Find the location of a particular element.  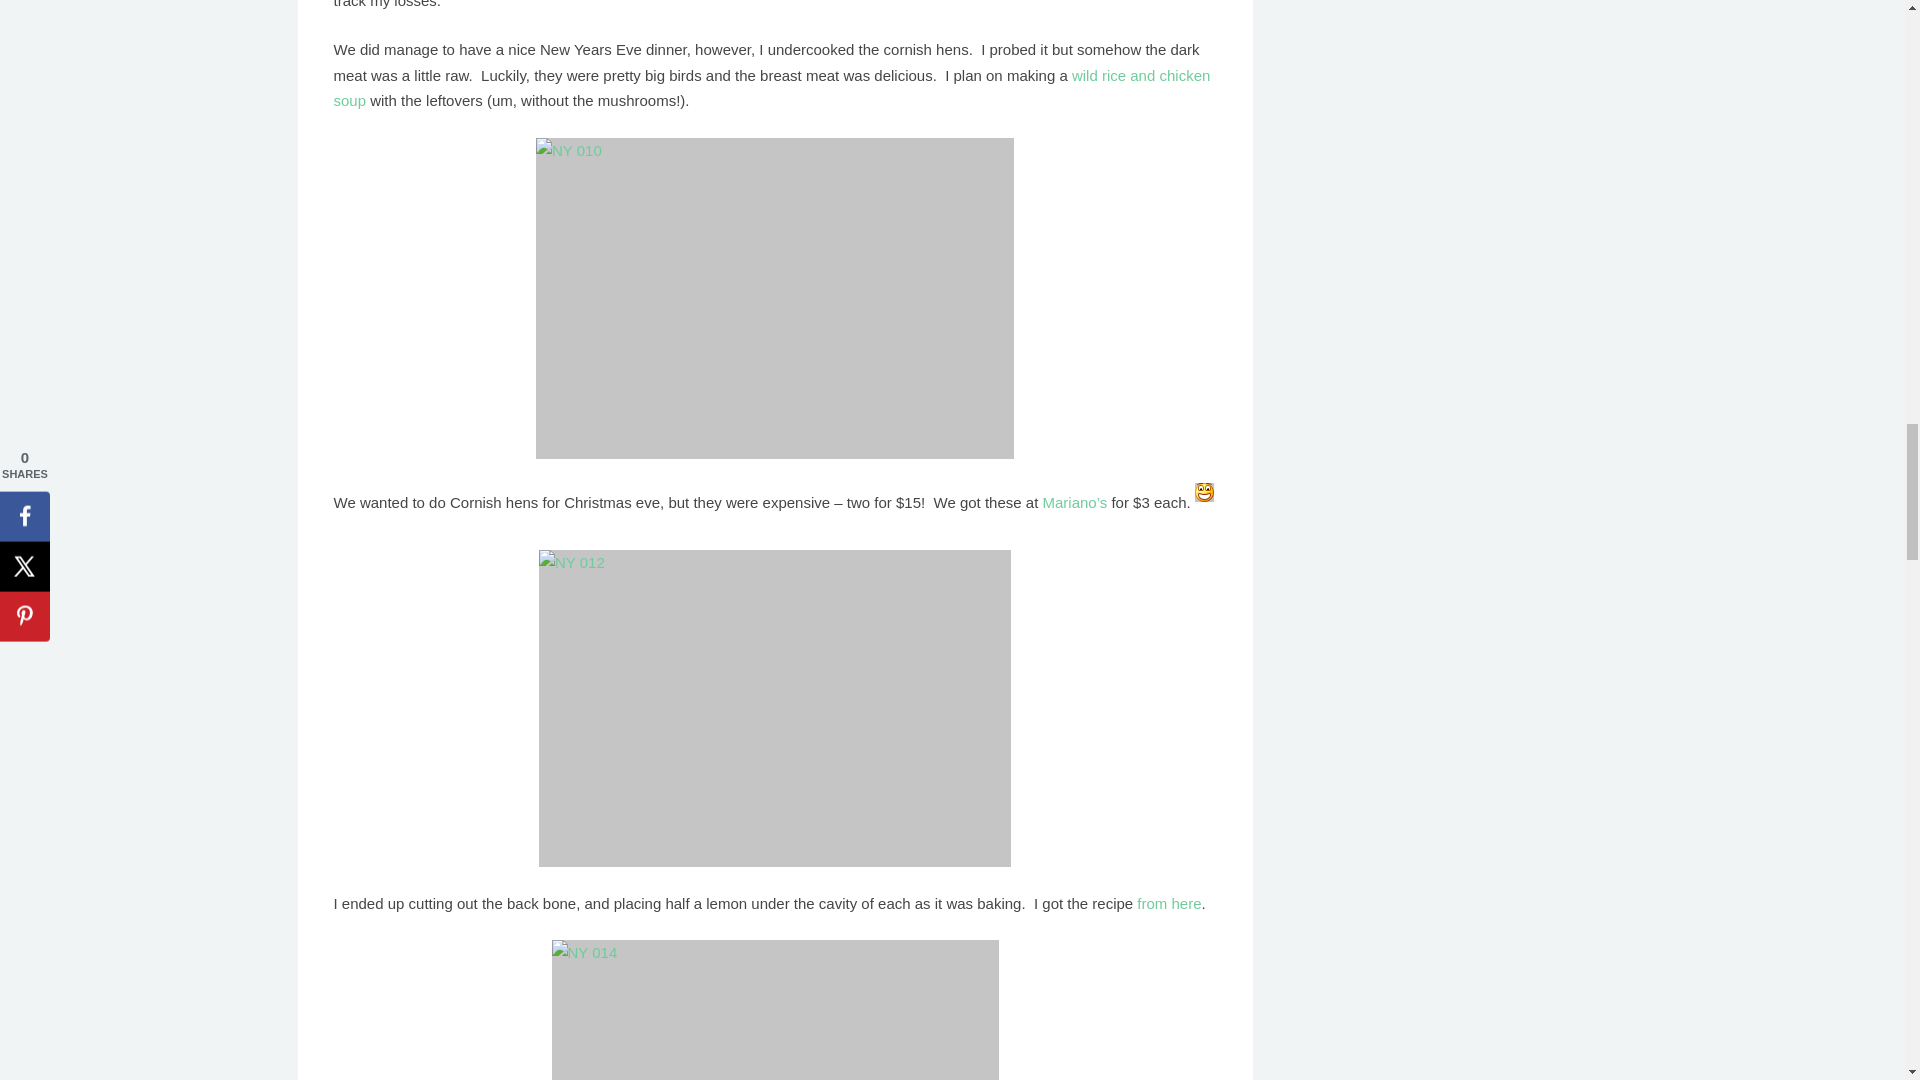

NY 014 is located at coordinates (775, 1010).